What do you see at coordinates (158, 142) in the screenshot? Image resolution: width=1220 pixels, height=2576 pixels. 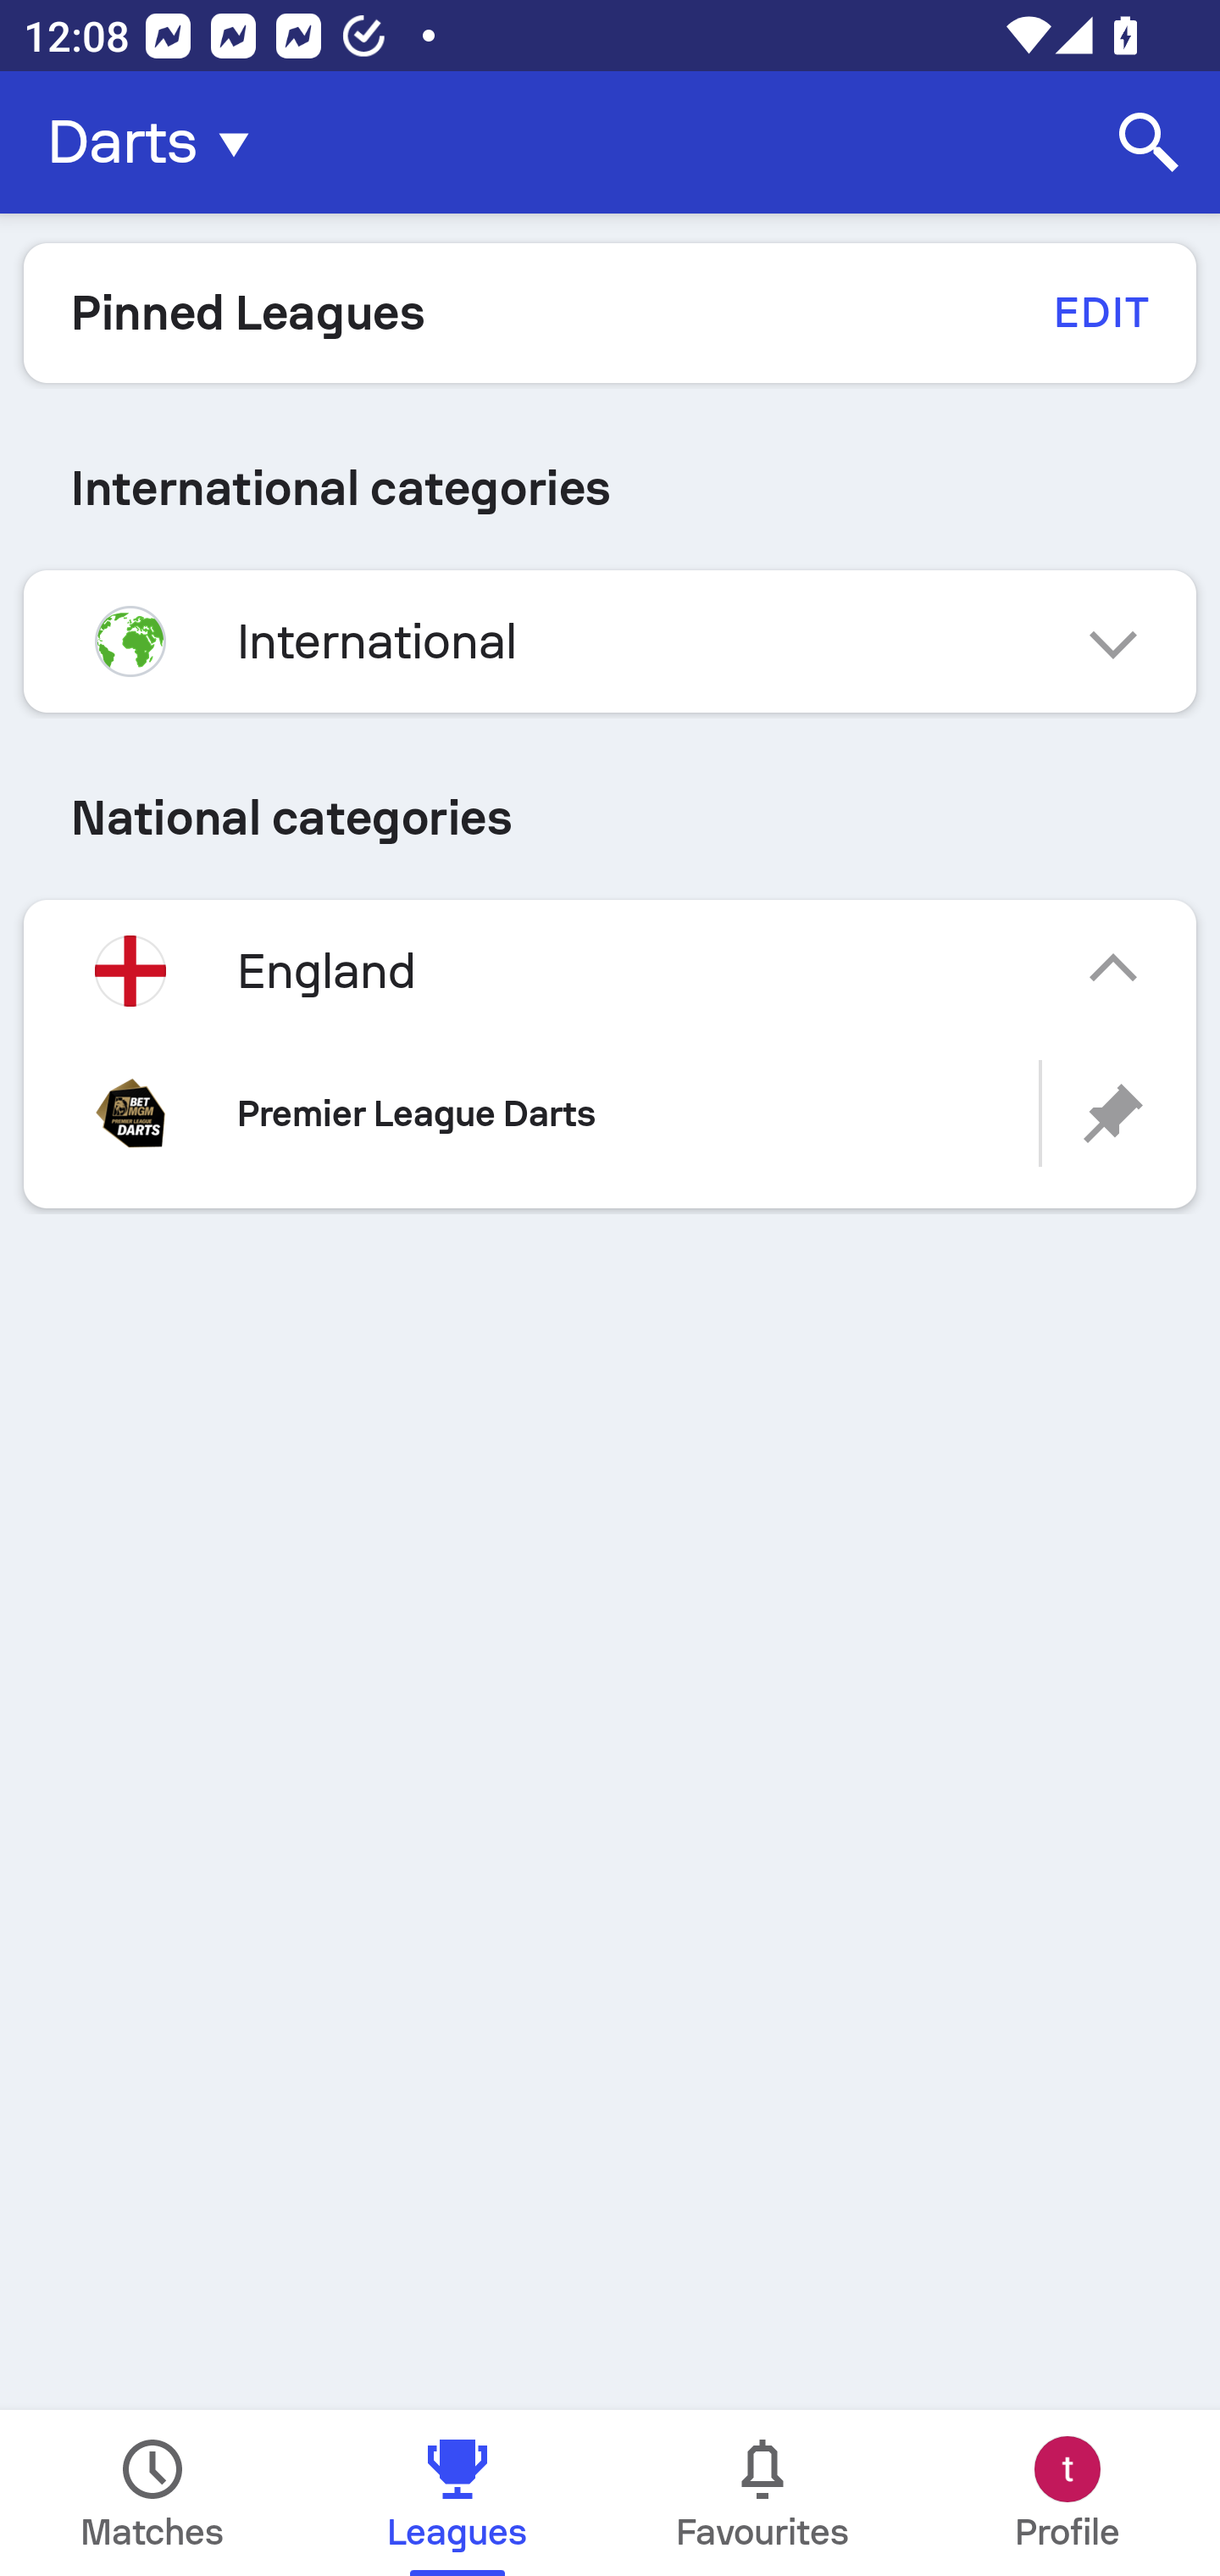 I see `Darts` at bounding box center [158, 142].